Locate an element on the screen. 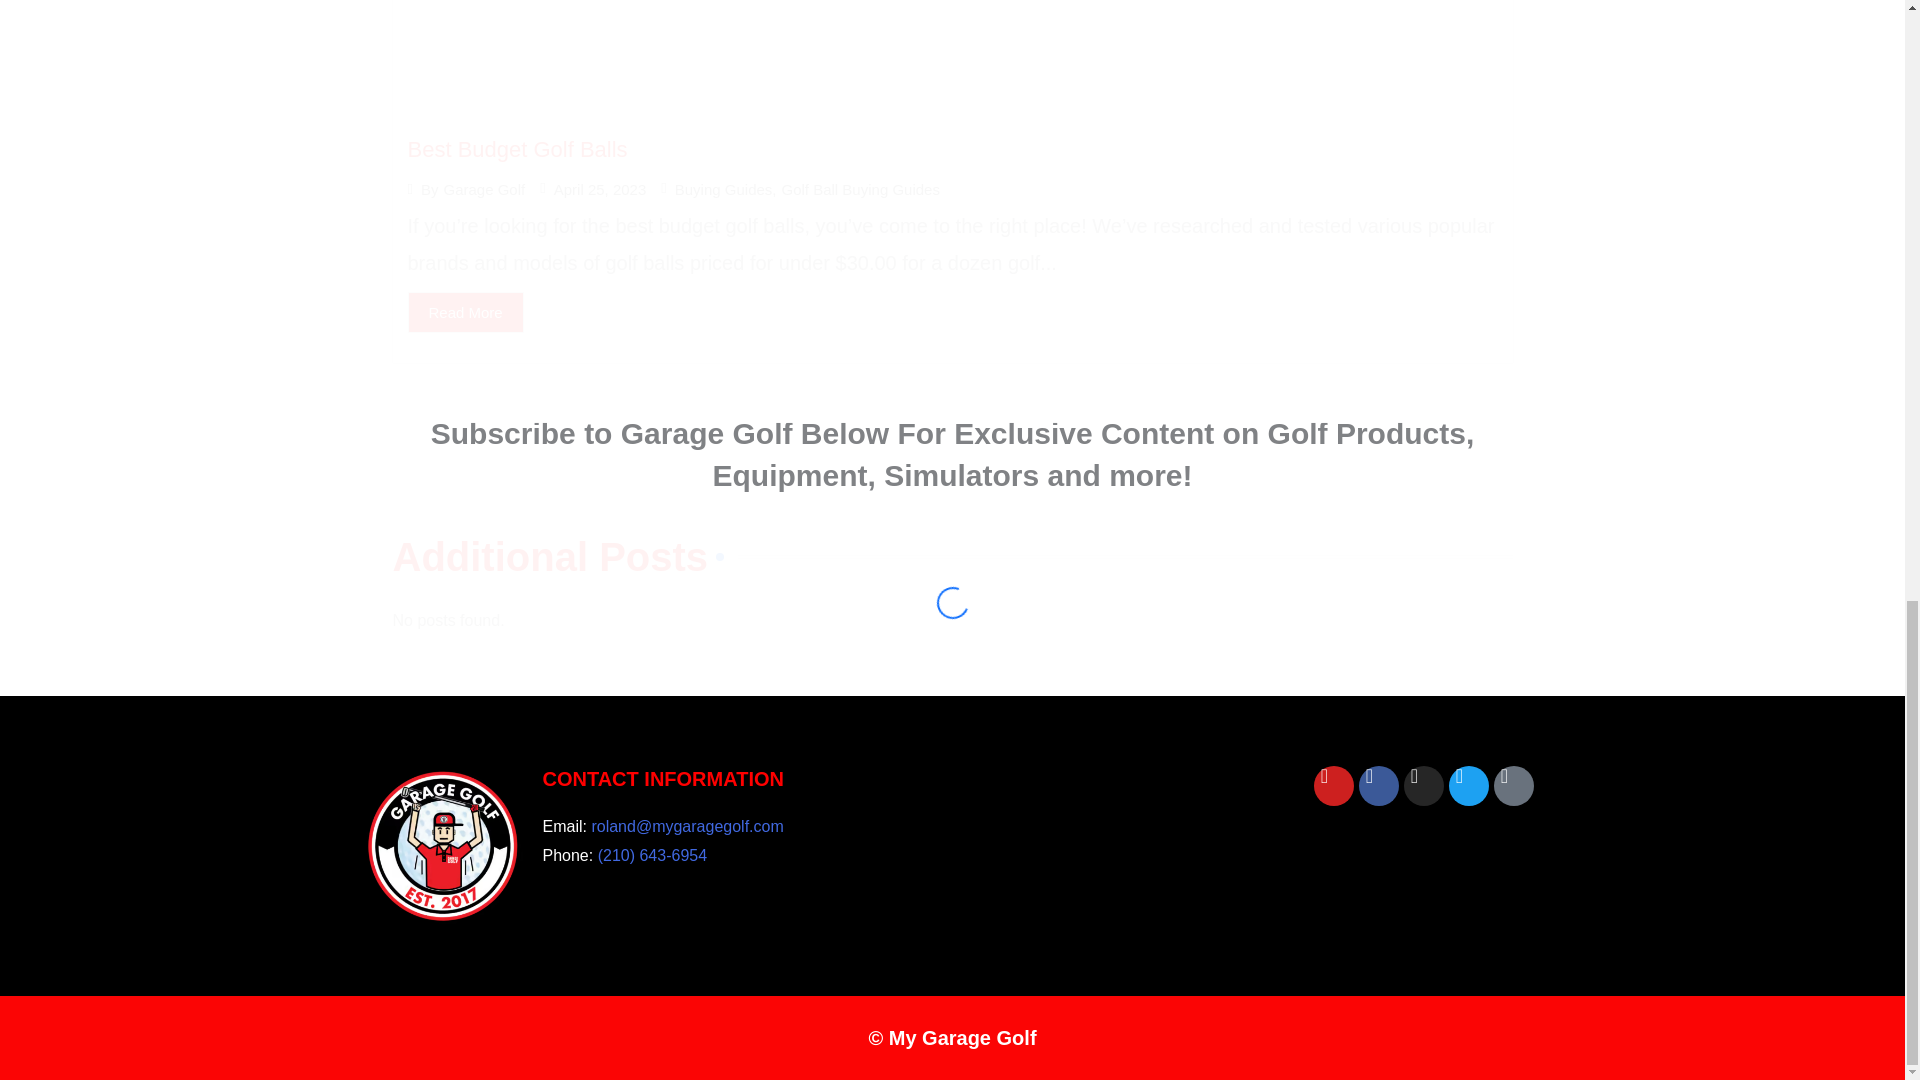 This screenshot has height=1080, width=1920. Tiktok is located at coordinates (1514, 785).